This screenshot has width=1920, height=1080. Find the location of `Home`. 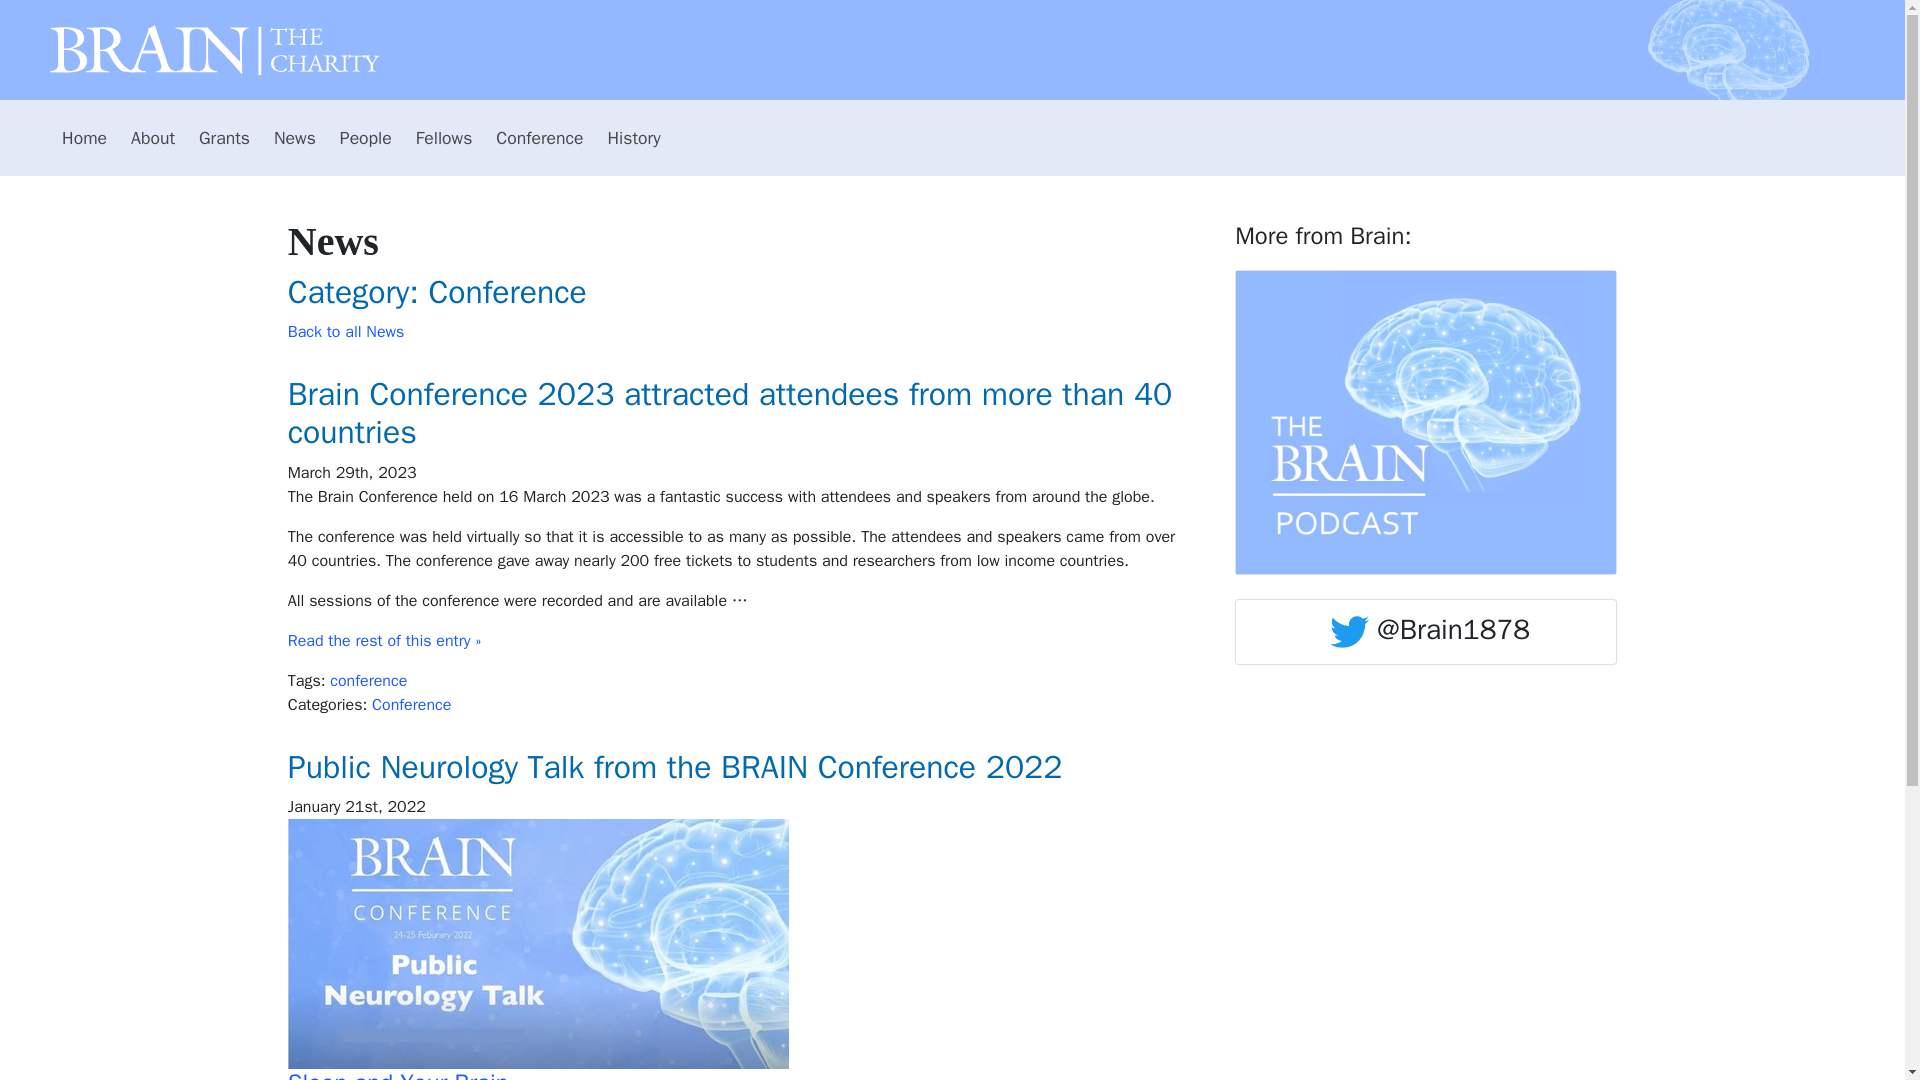

Home is located at coordinates (84, 137).